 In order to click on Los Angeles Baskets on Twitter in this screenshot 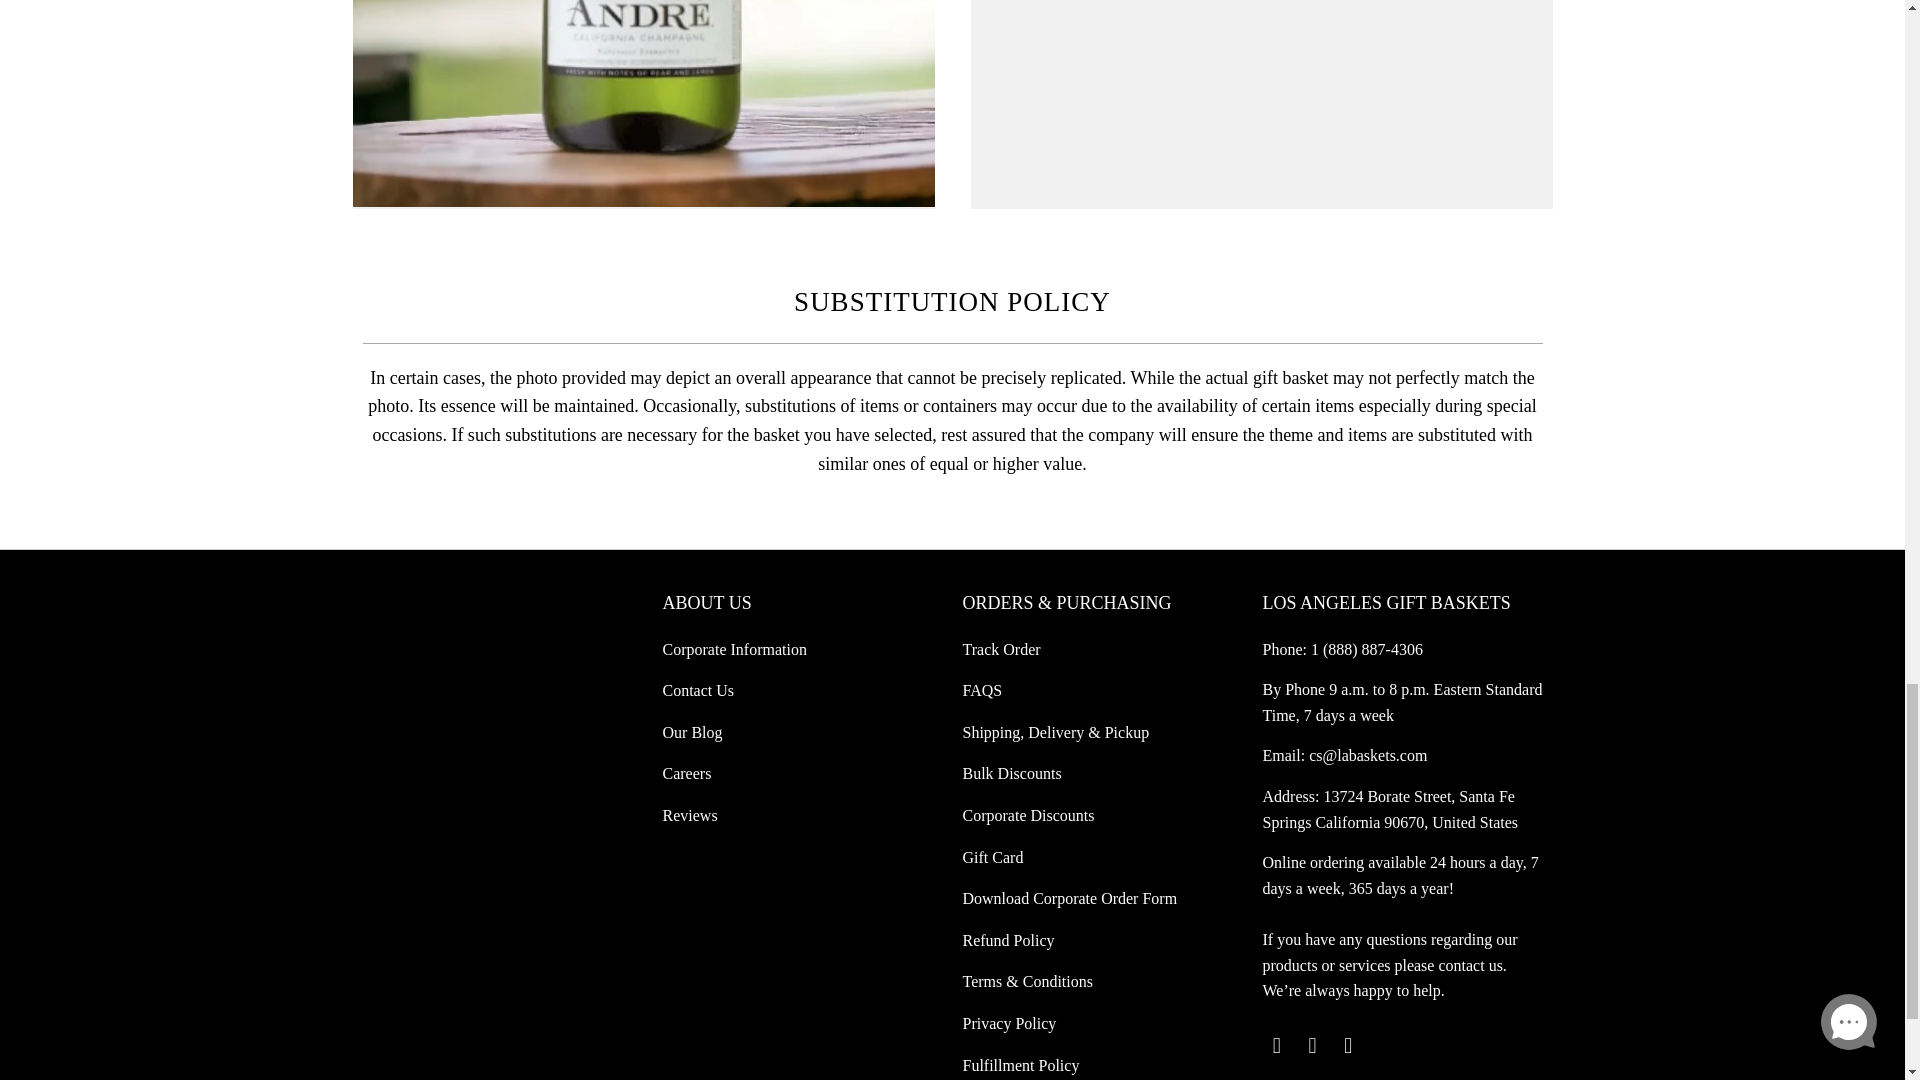, I will do `click(1276, 1046)`.